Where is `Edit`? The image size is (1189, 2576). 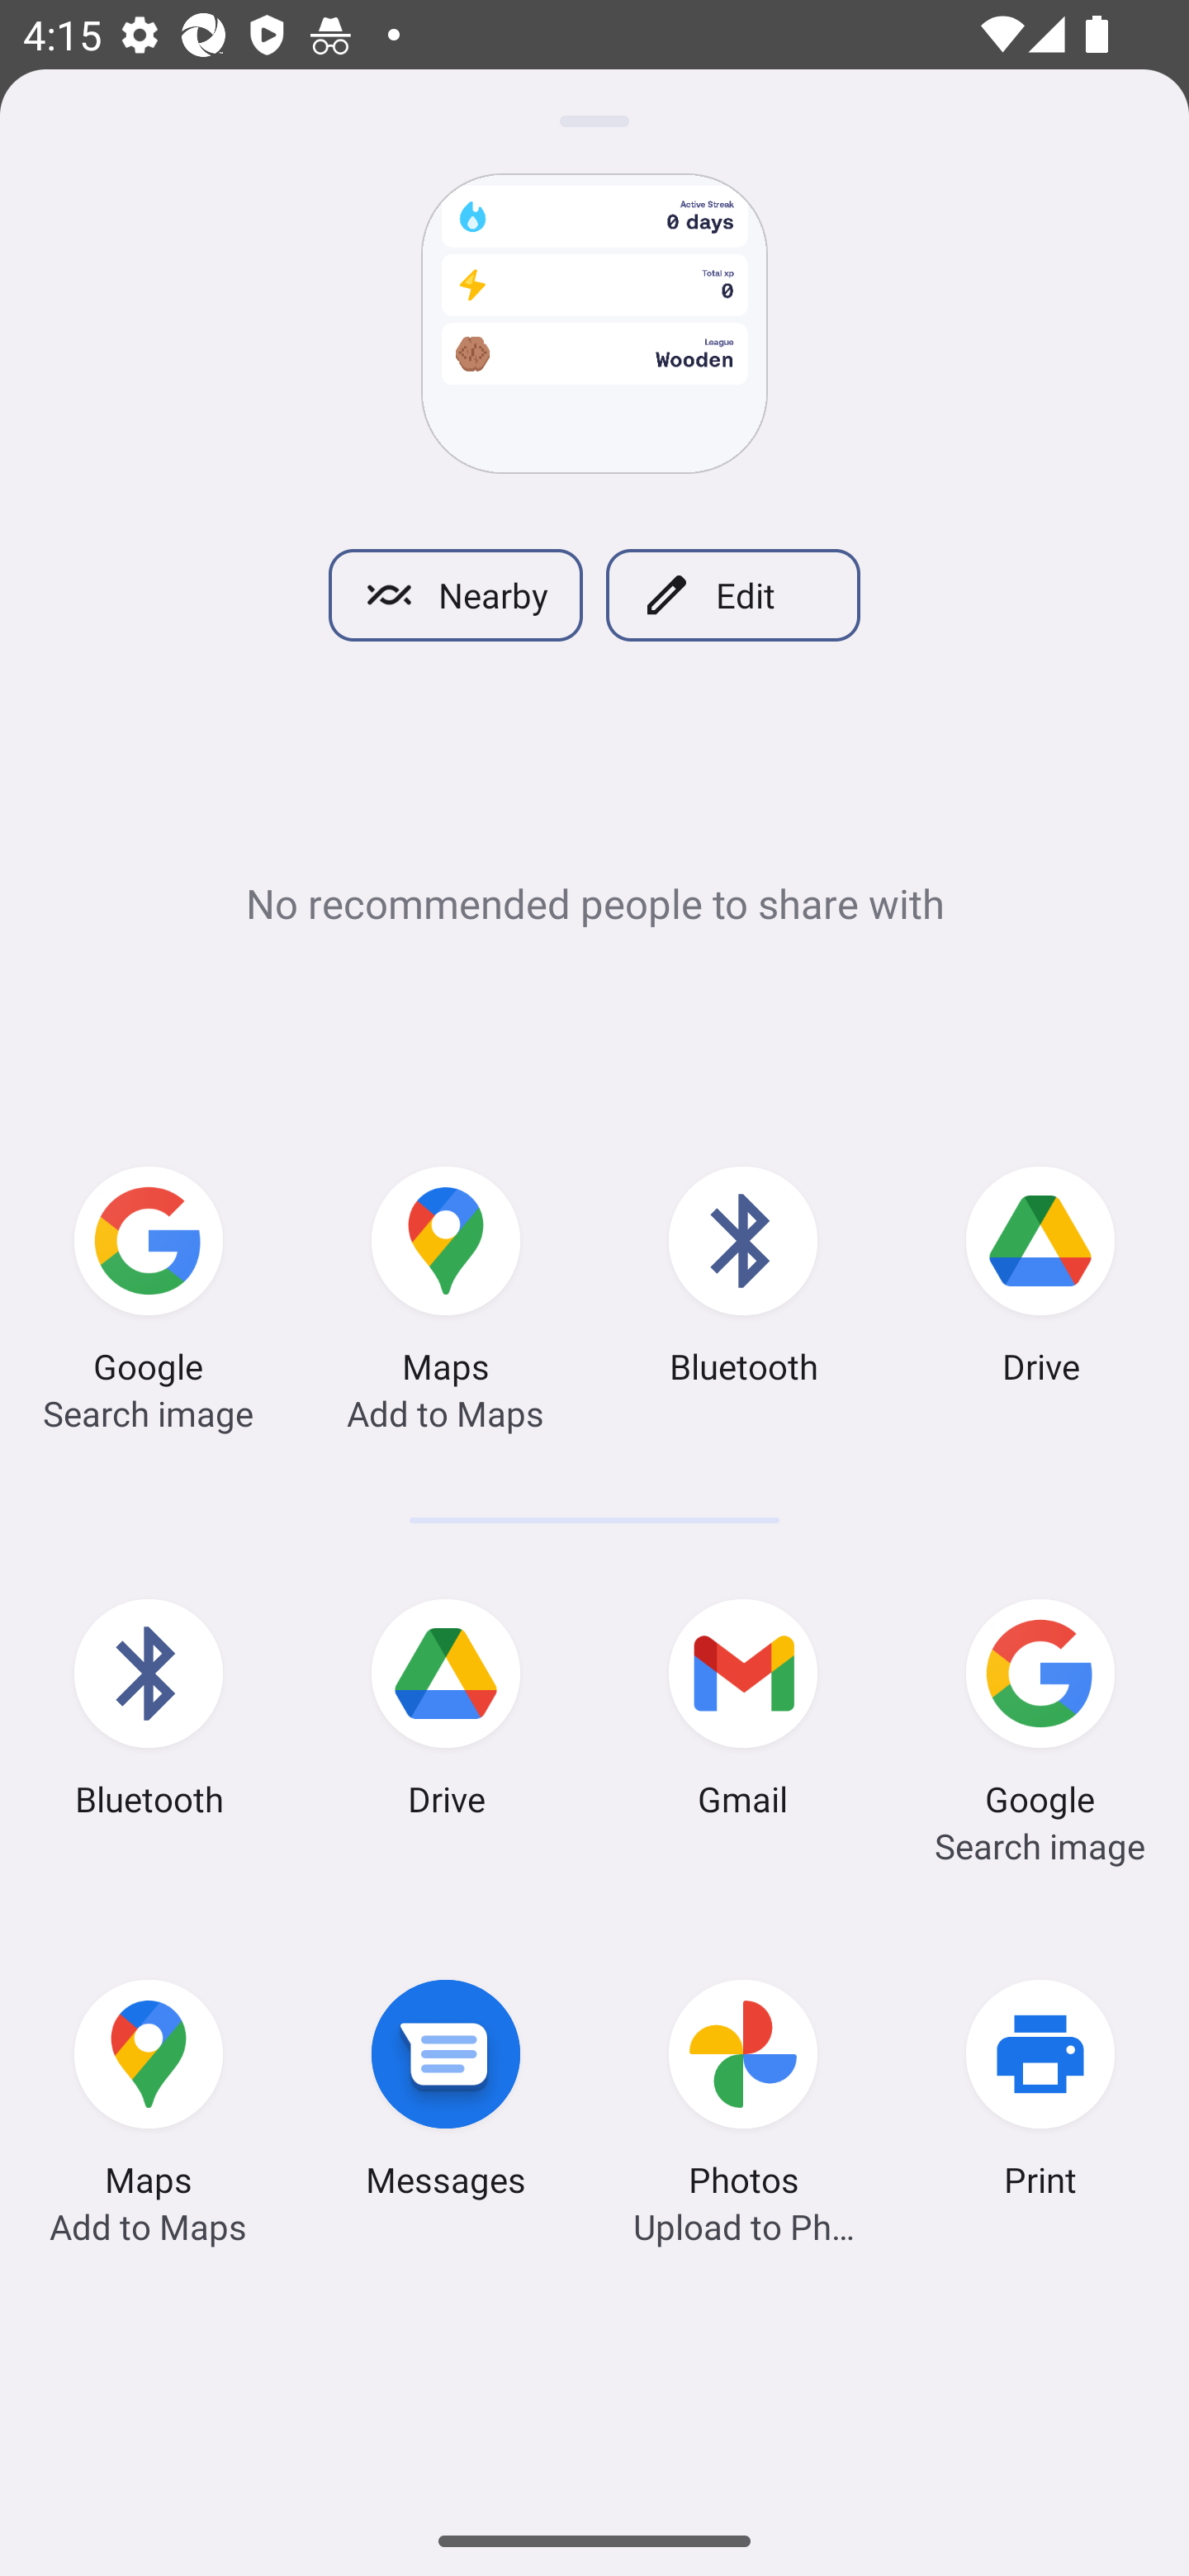
Edit is located at coordinates (733, 594).